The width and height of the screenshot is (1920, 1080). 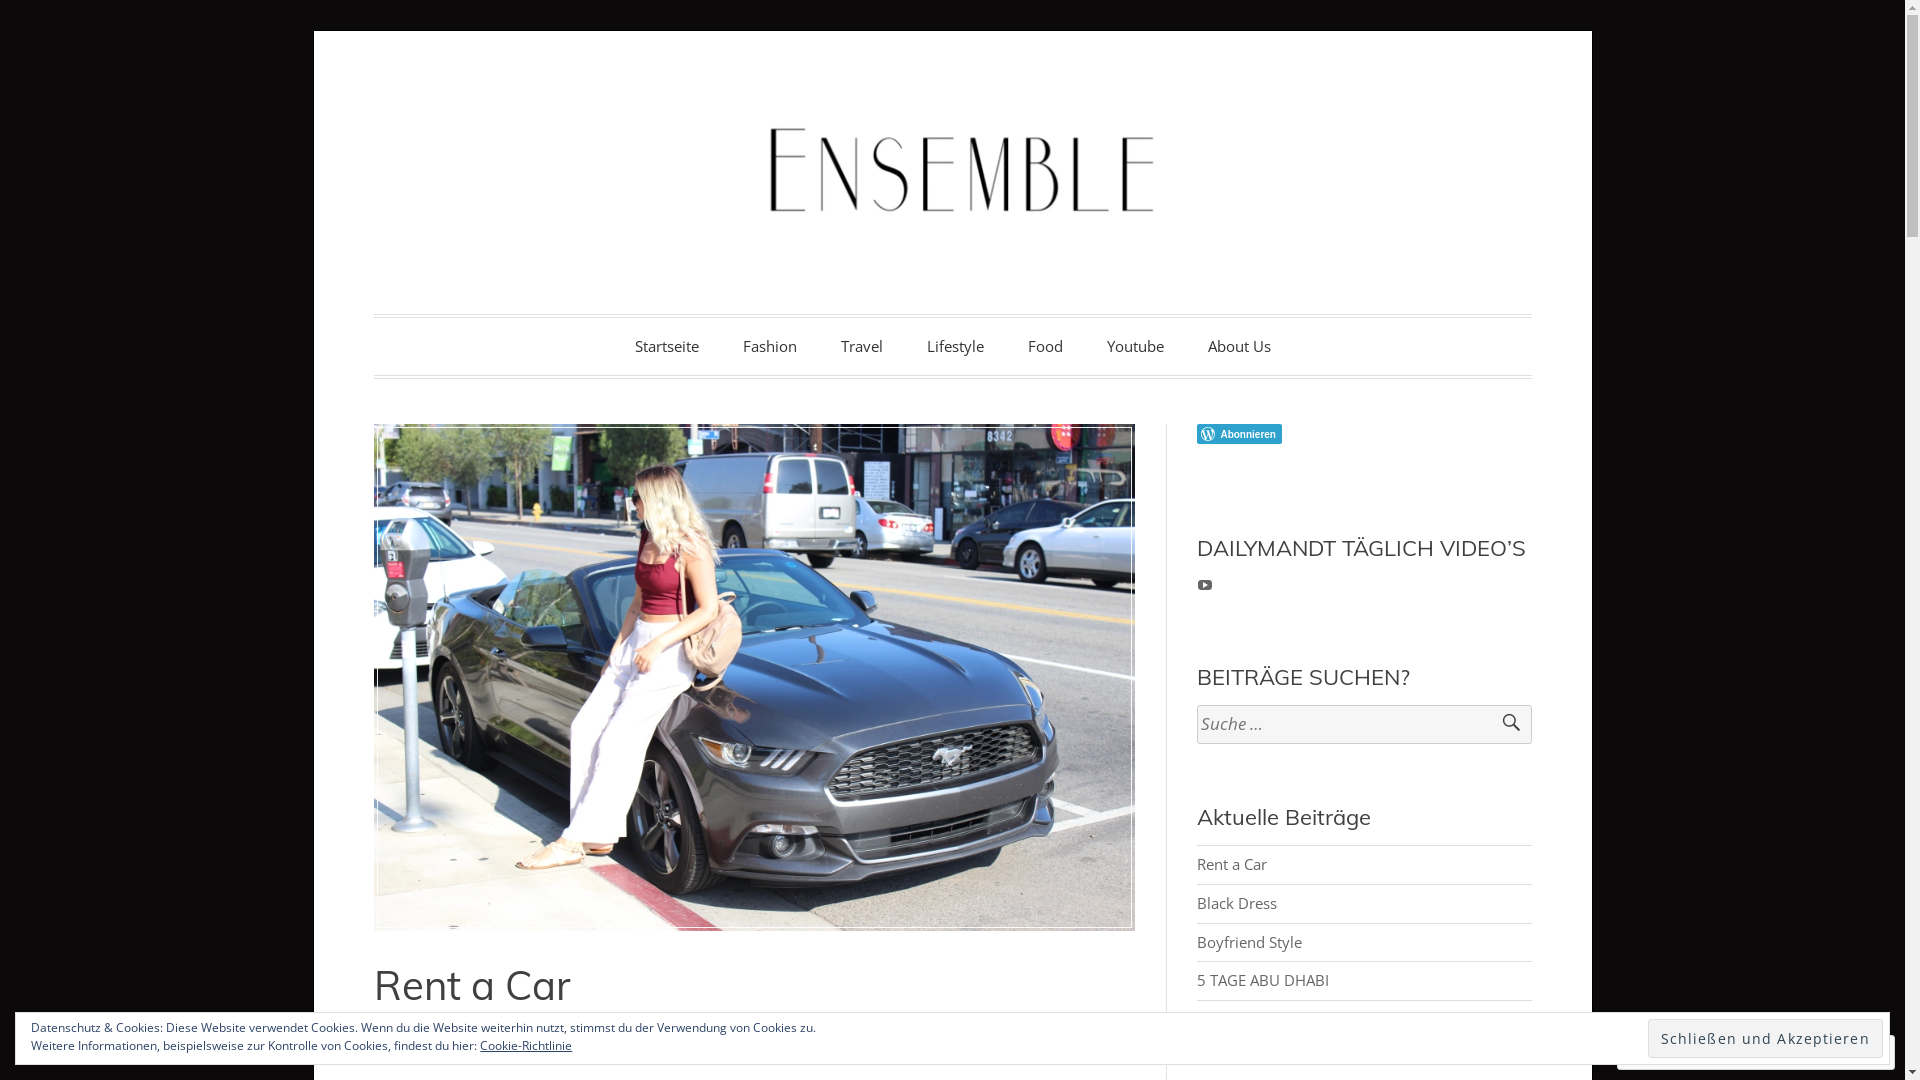 I want to click on Rent a Car, so click(x=1232, y=864).